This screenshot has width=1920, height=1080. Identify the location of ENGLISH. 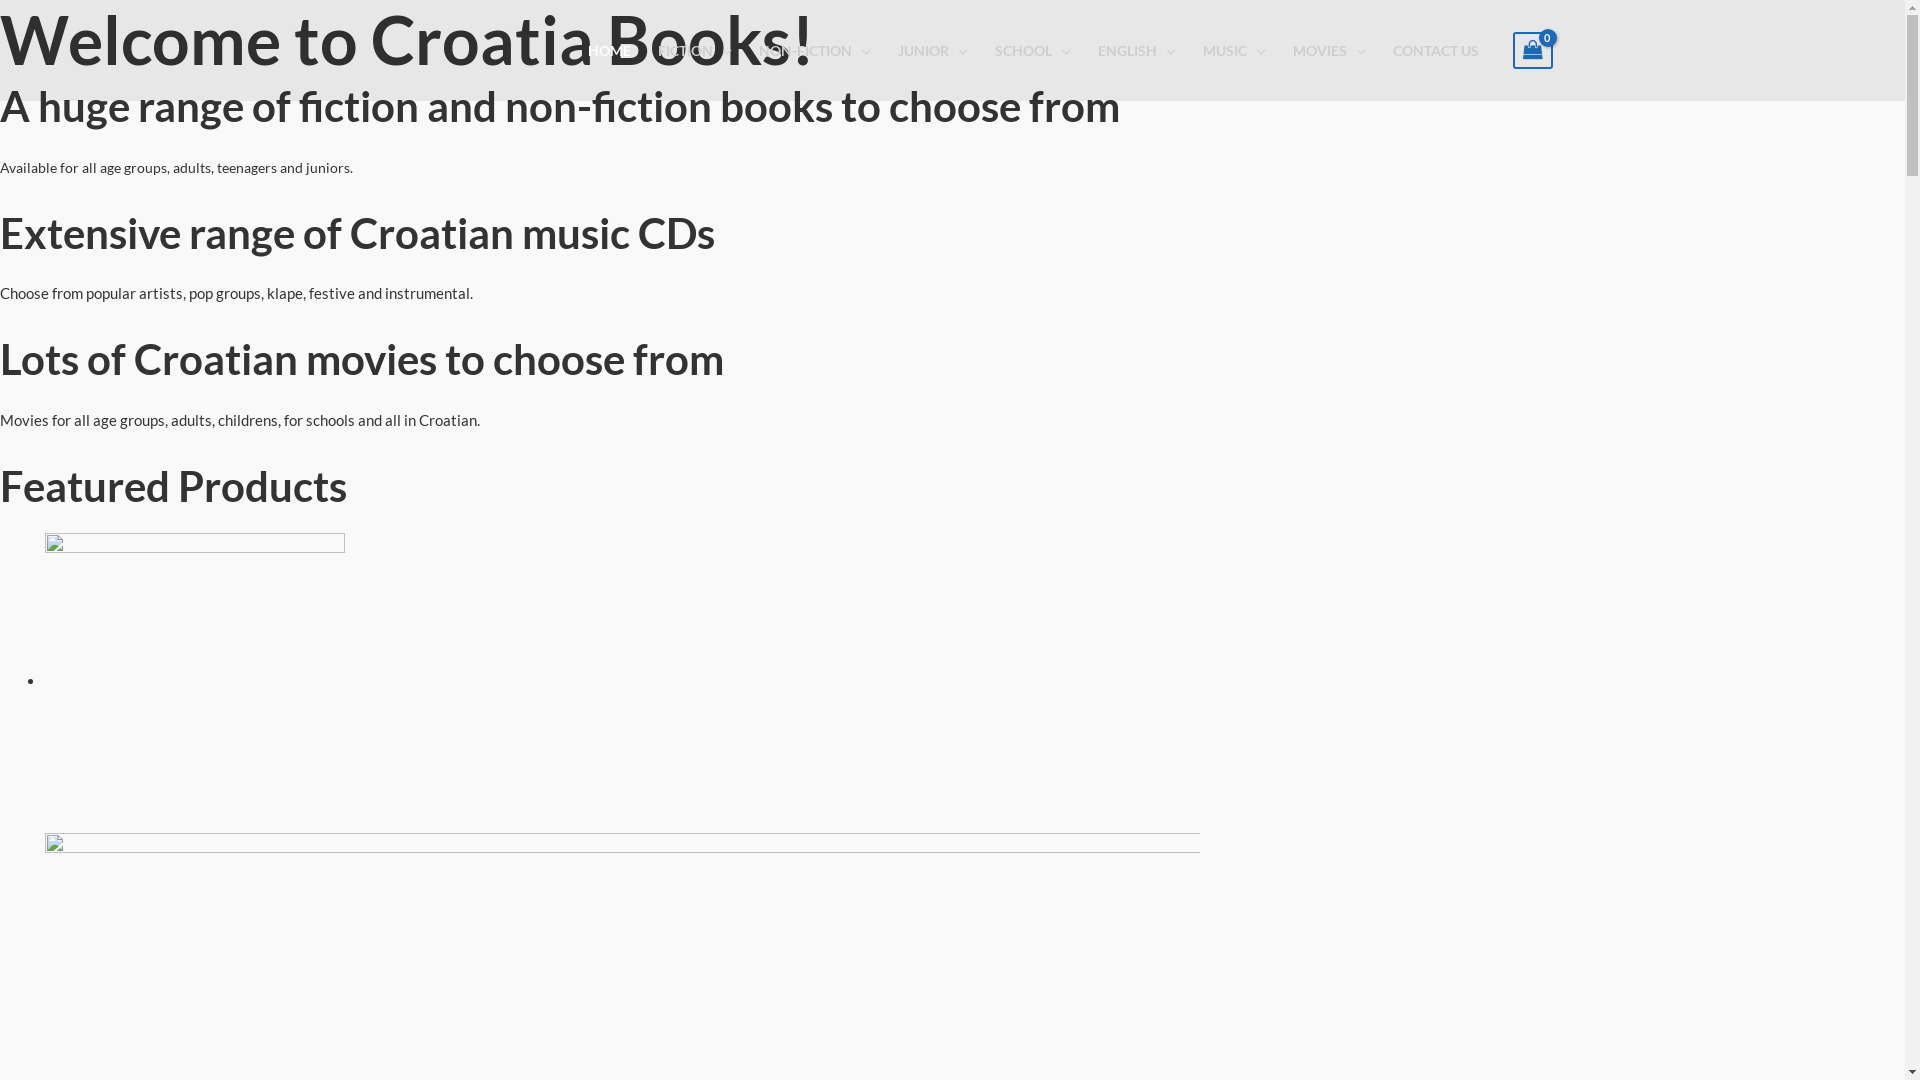
(1136, 51).